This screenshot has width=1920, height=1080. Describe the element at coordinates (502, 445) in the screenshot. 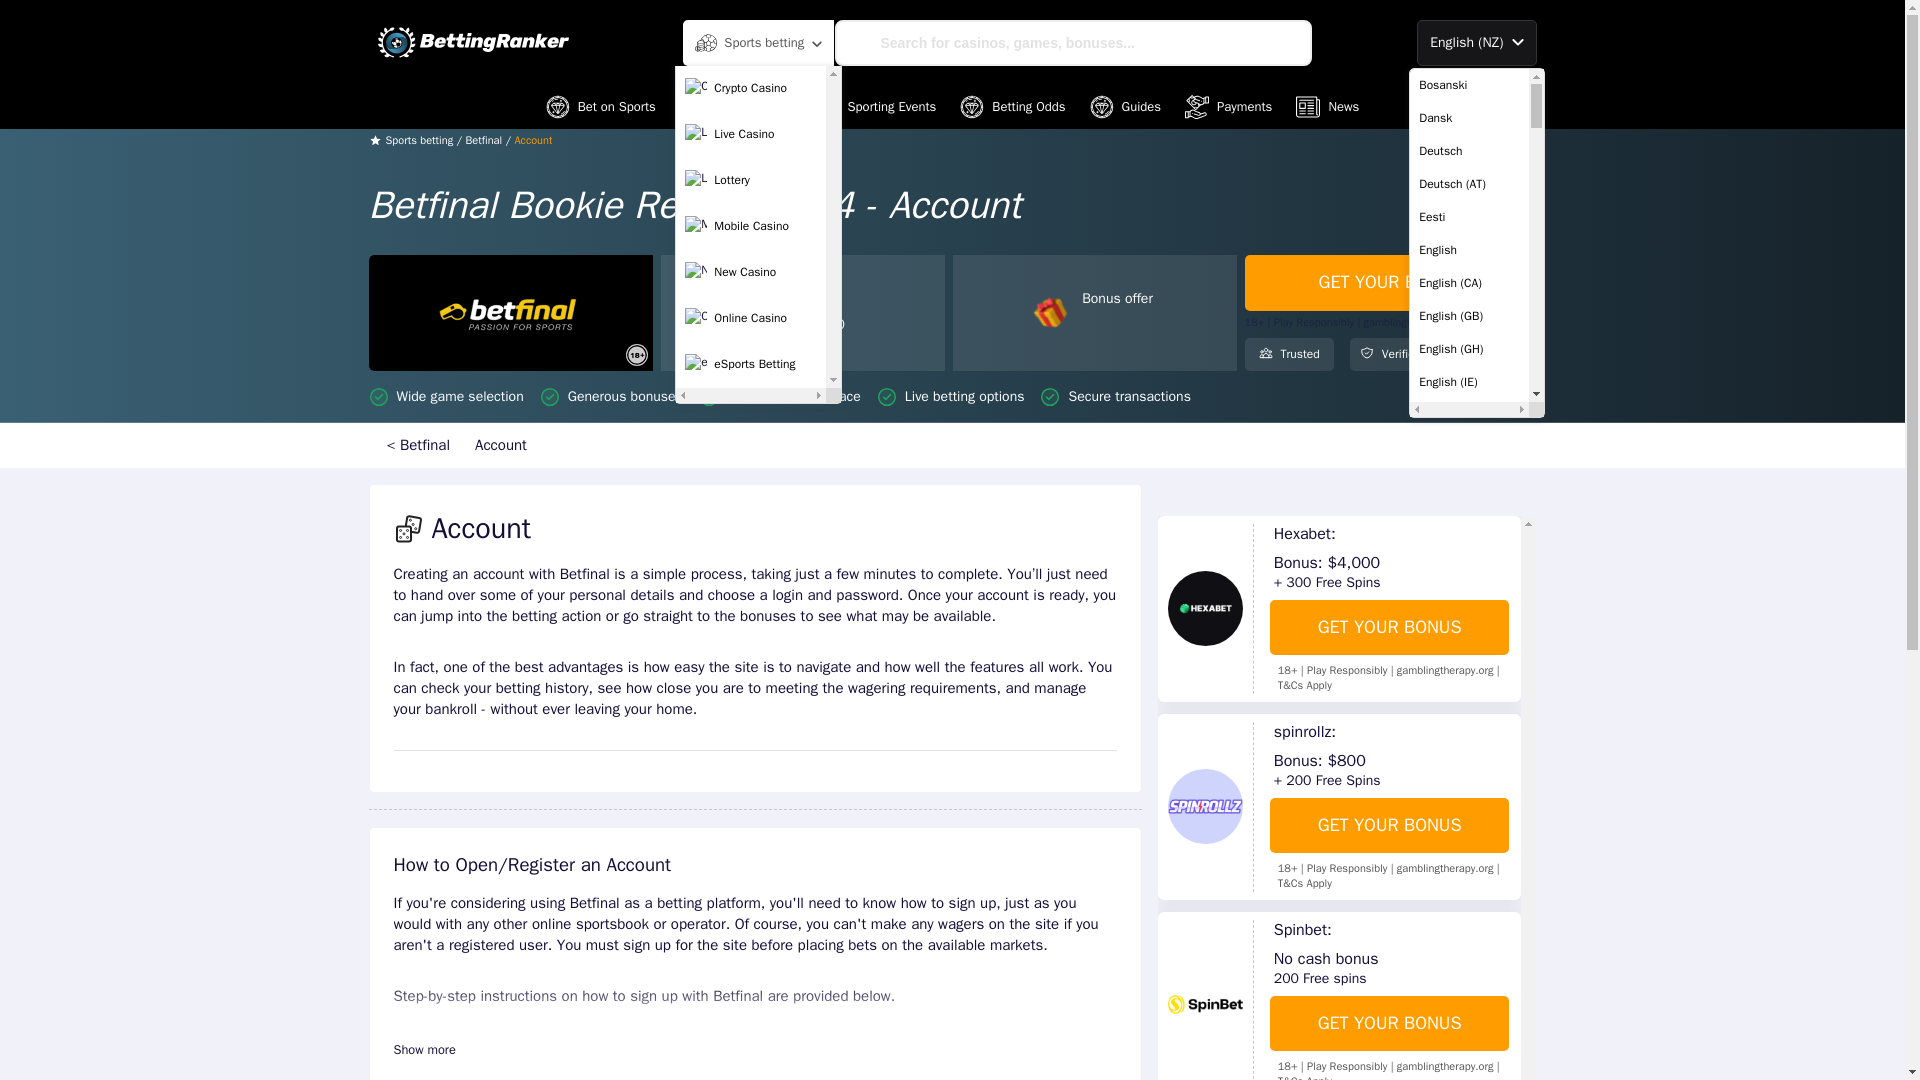

I see `Account` at that location.